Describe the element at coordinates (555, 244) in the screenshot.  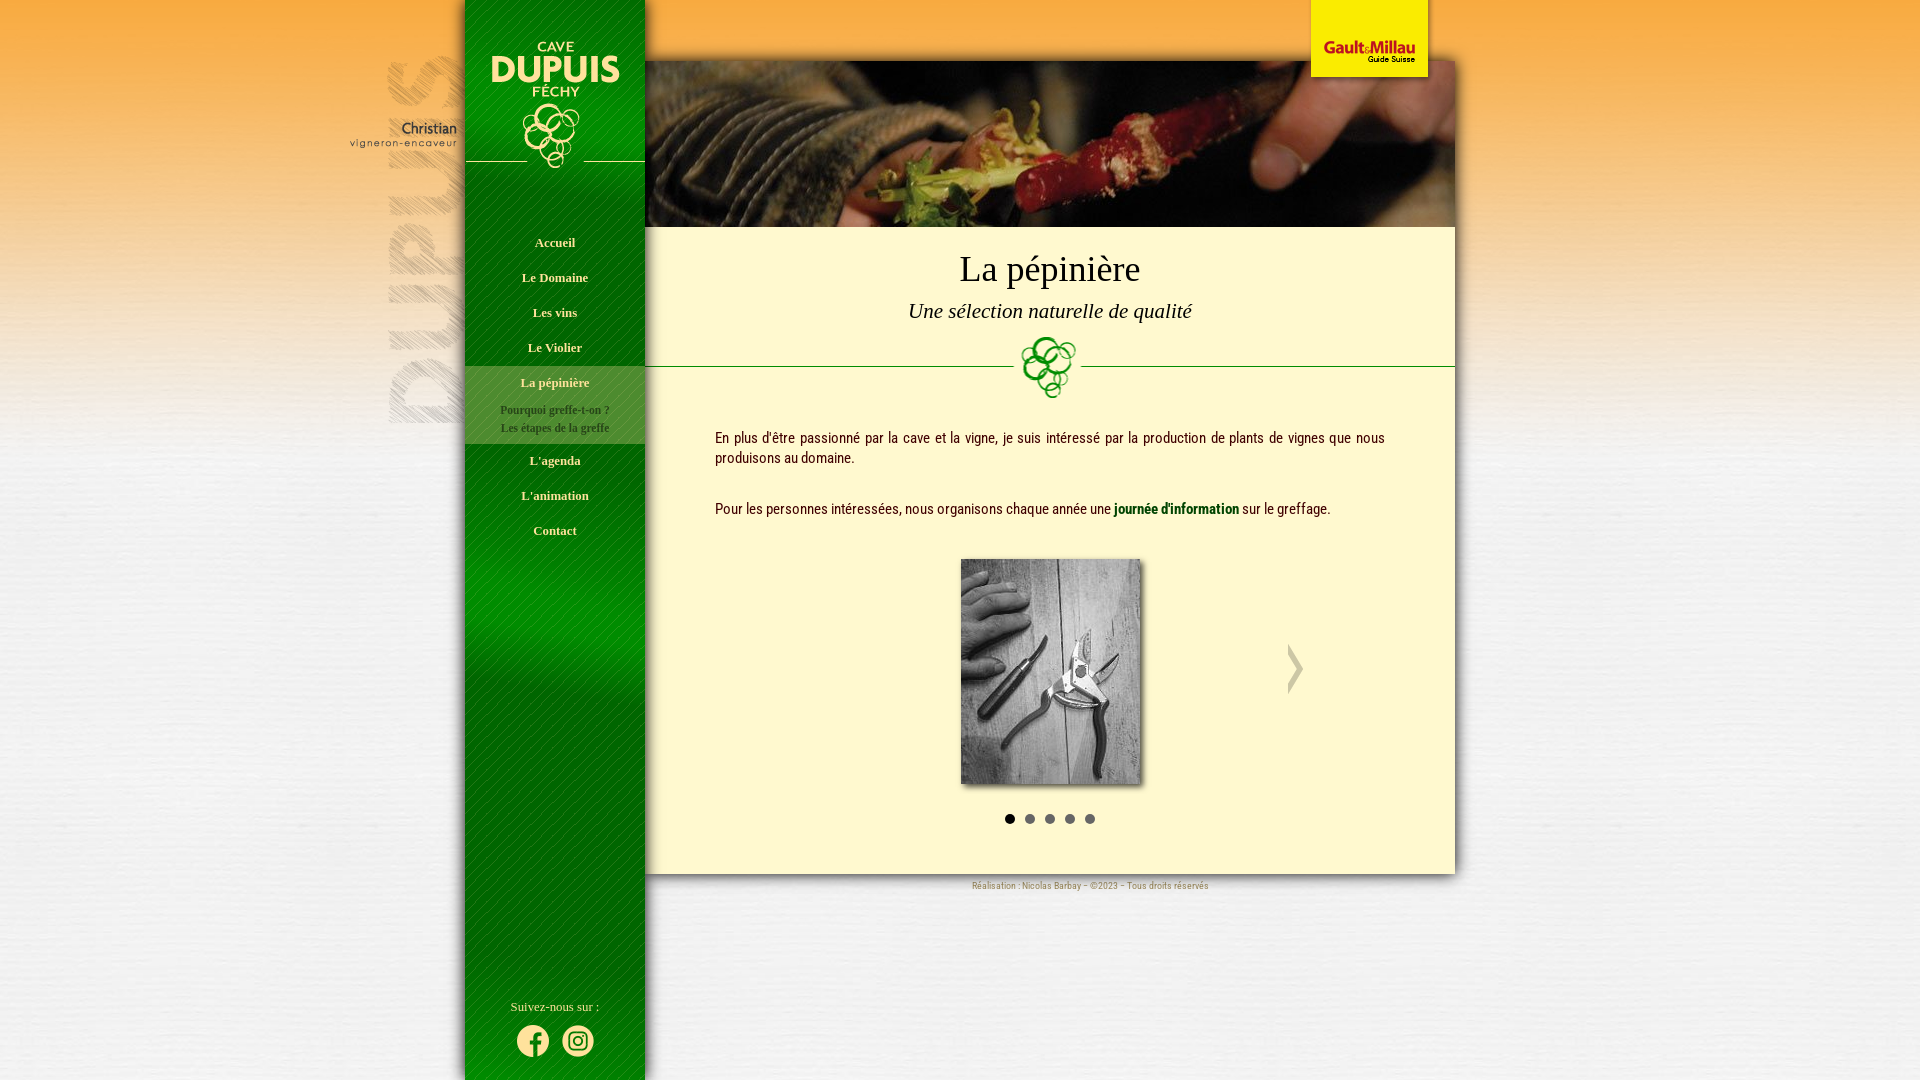
I see `Accueil` at that location.